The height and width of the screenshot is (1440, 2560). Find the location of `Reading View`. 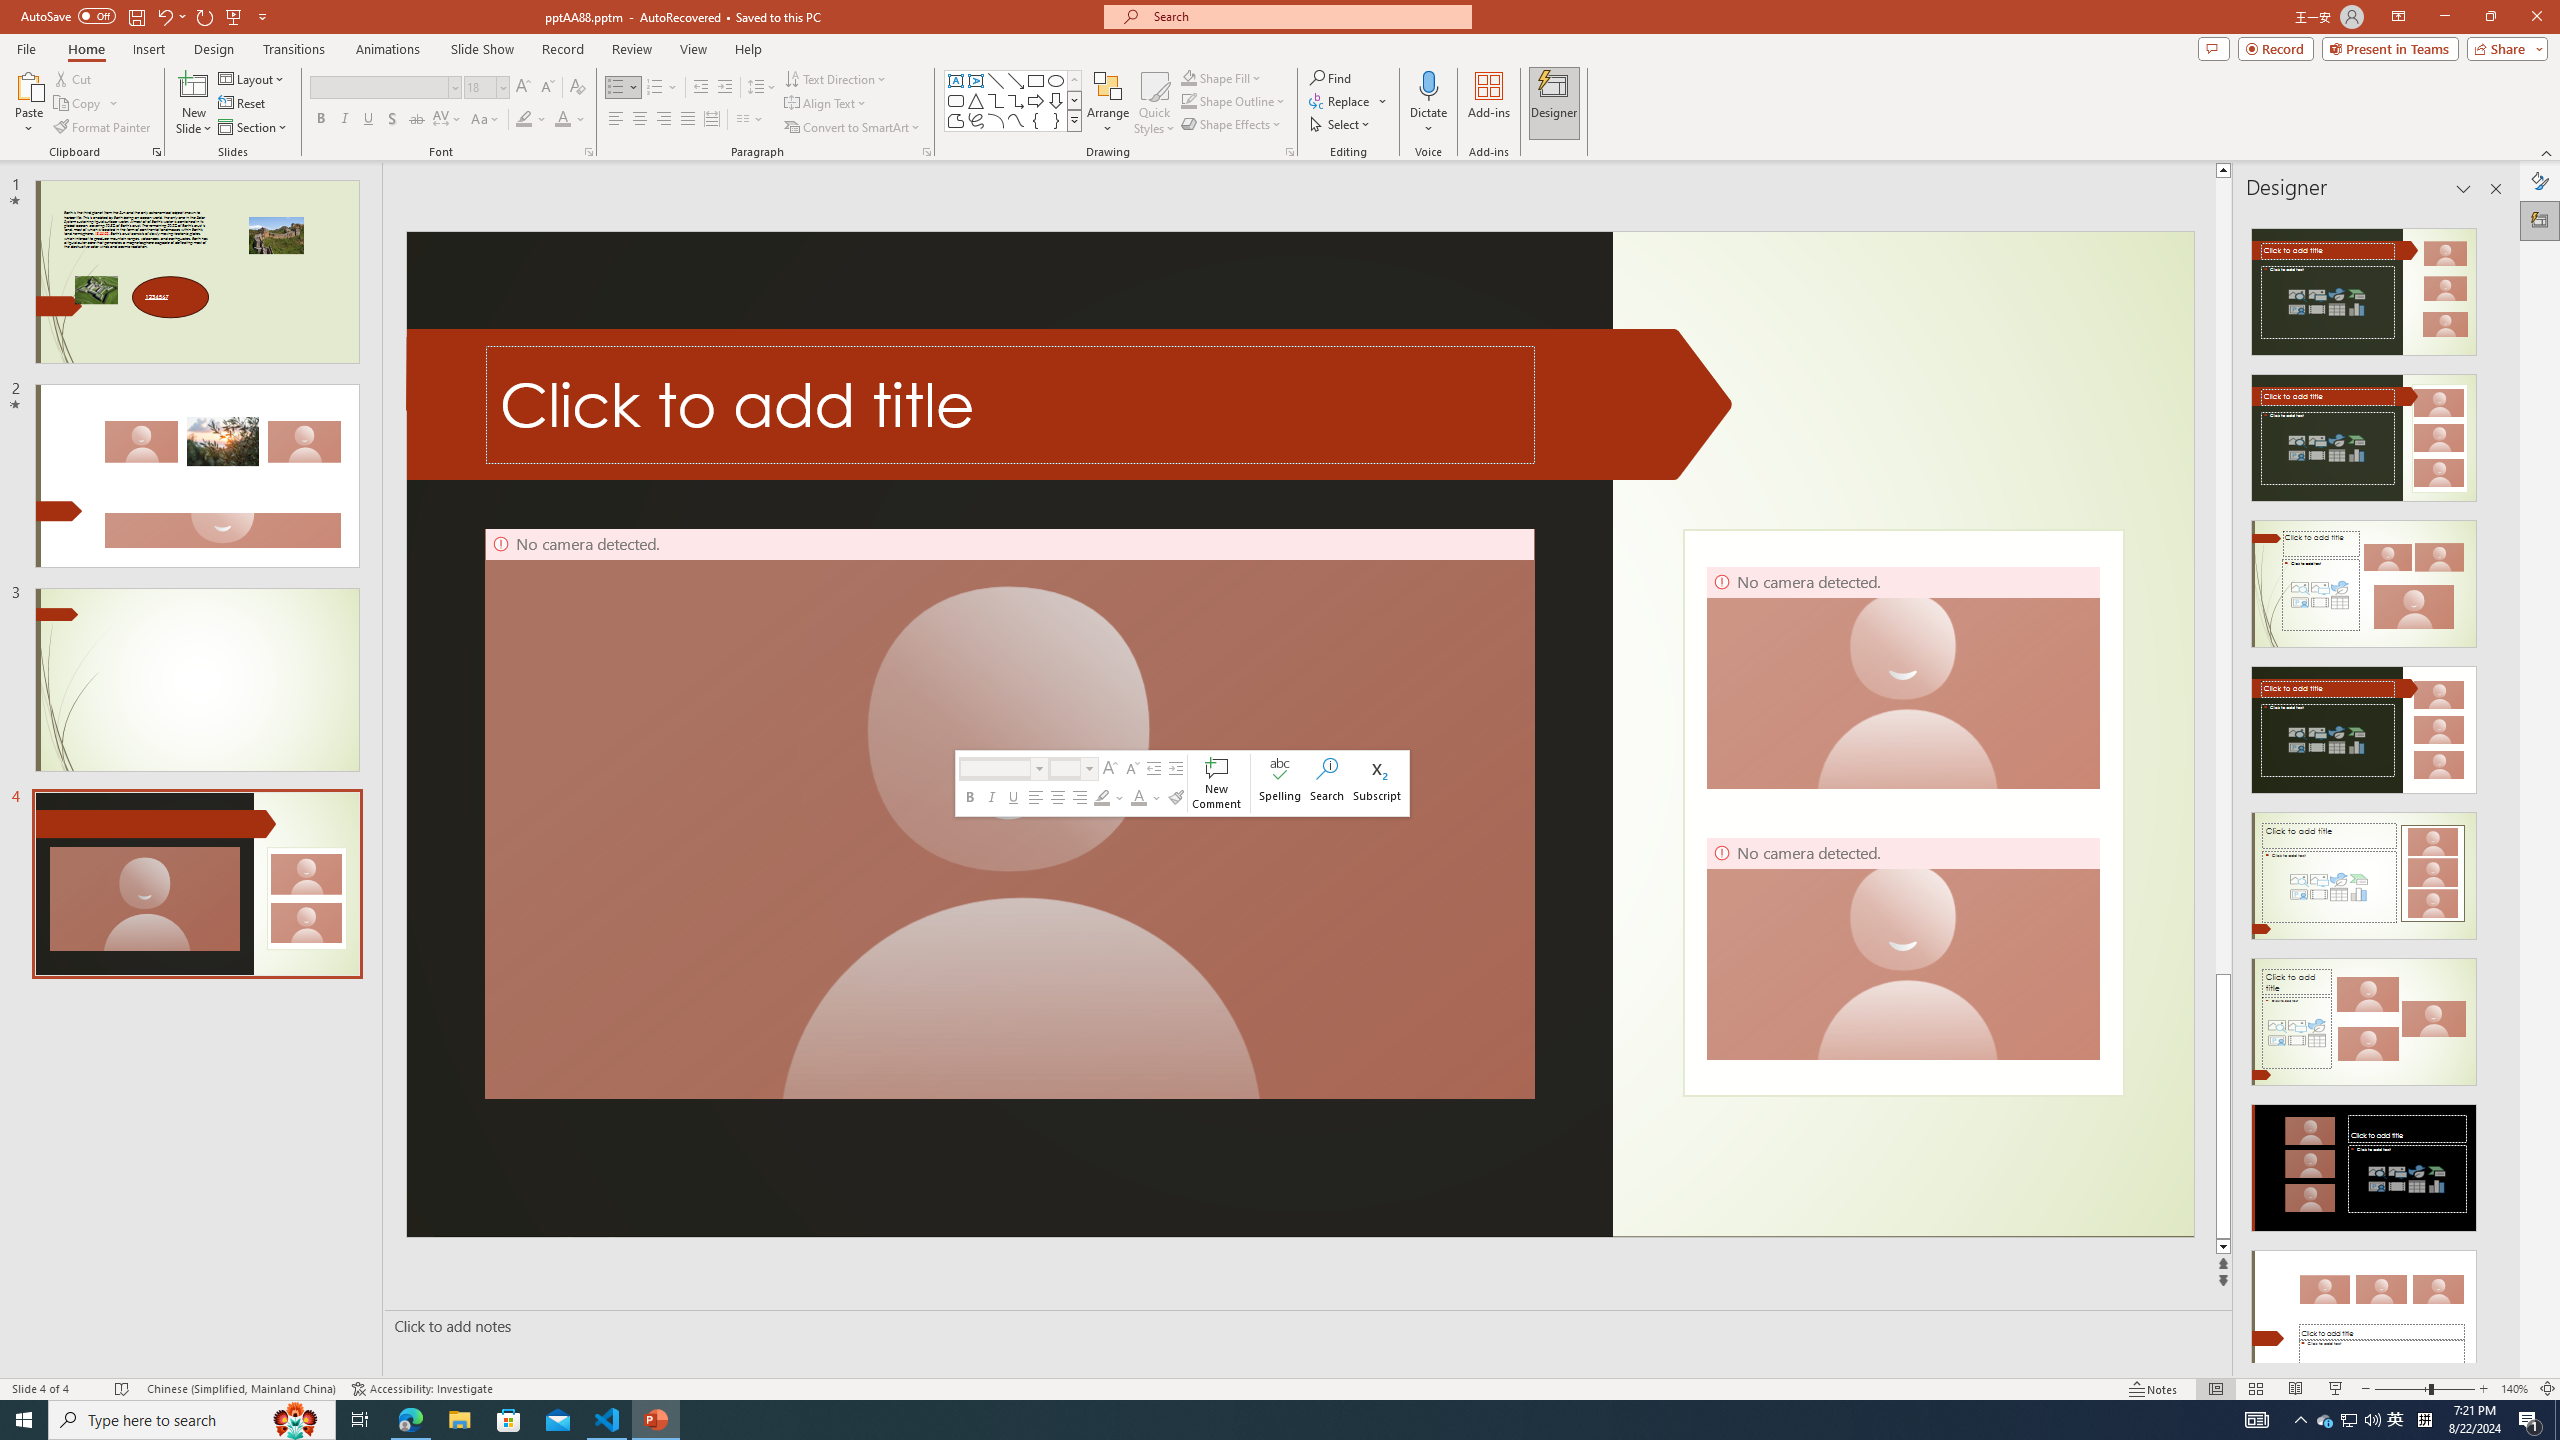

Reading View is located at coordinates (2296, 1389).